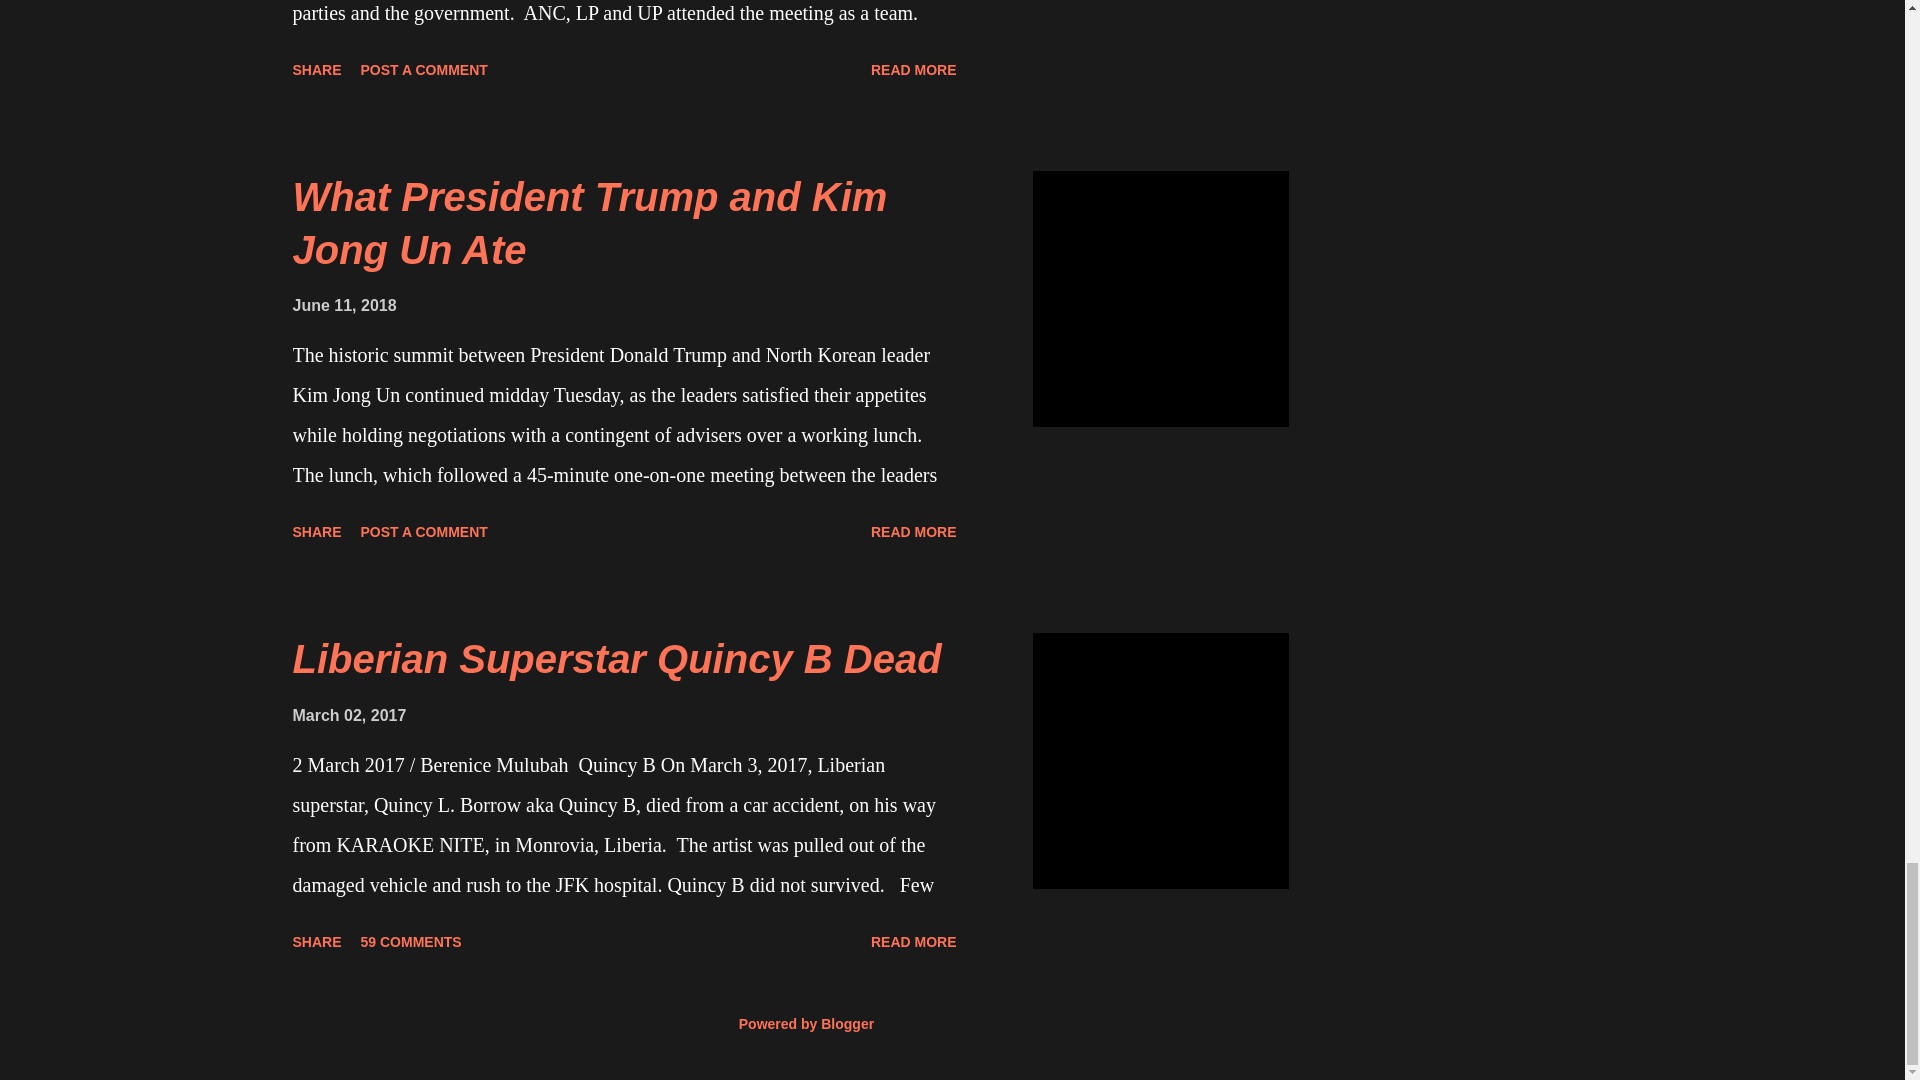 Image resolution: width=1920 pixels, height=1080 pixels. What do you see at coordinates (316, 532) in the screenshot?
I see `SHARE` at bounding box center [316, 532].